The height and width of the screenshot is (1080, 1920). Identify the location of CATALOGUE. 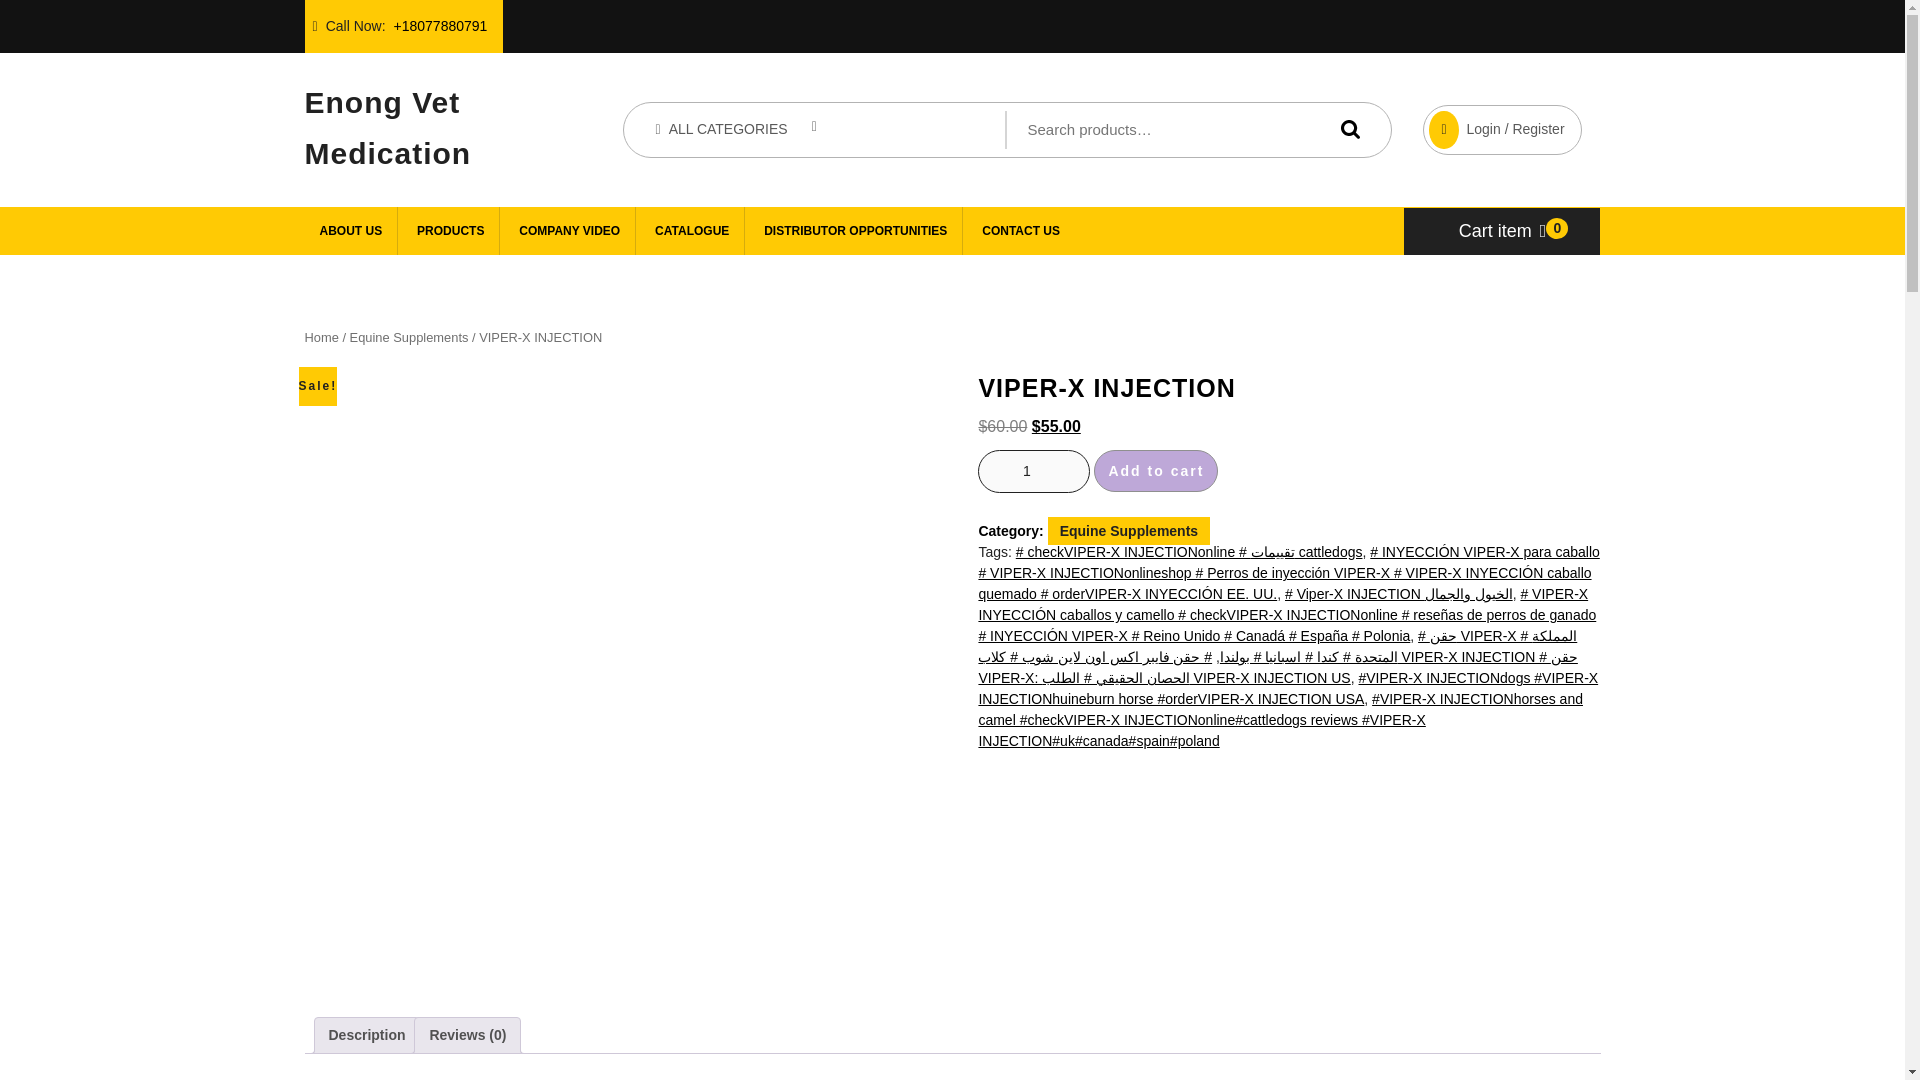
(692, 230).